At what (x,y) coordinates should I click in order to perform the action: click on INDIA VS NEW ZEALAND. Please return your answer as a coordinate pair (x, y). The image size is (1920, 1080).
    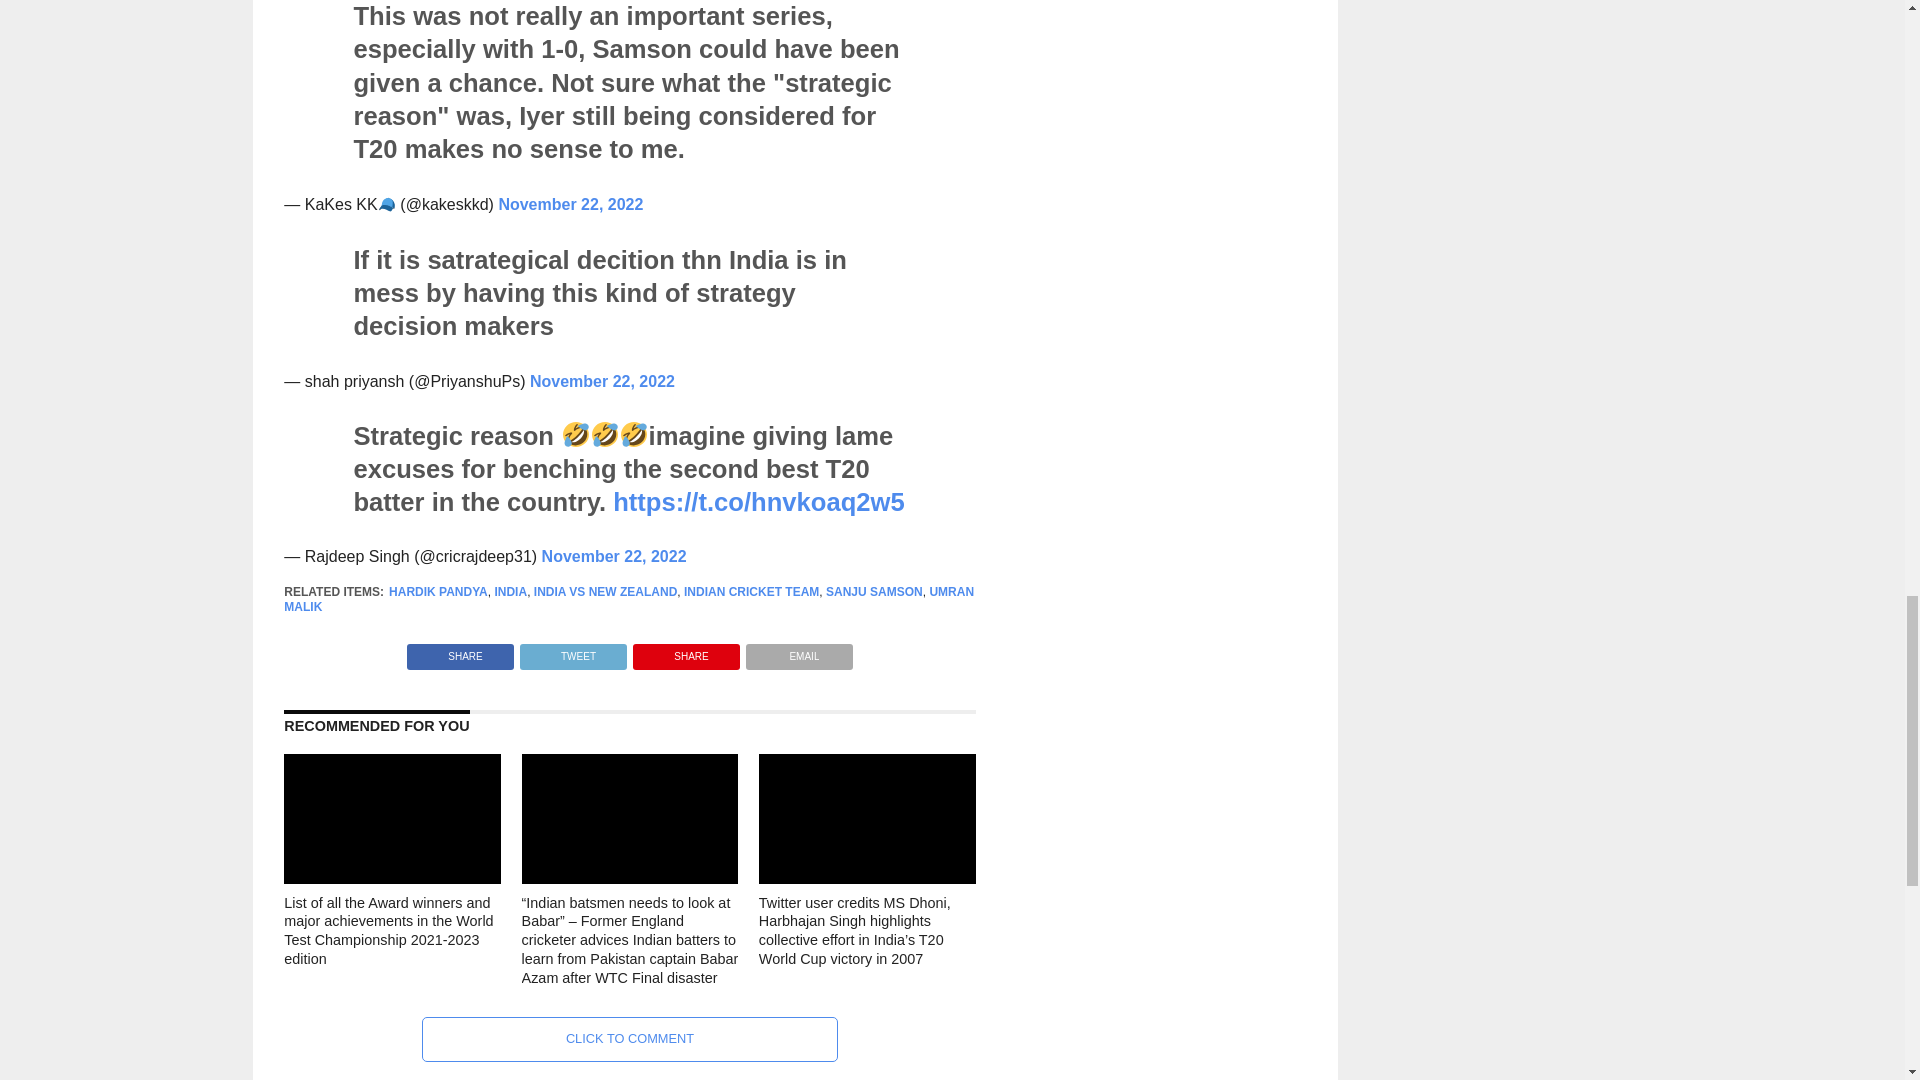
    Looking at the image, I should click on (605, 592).